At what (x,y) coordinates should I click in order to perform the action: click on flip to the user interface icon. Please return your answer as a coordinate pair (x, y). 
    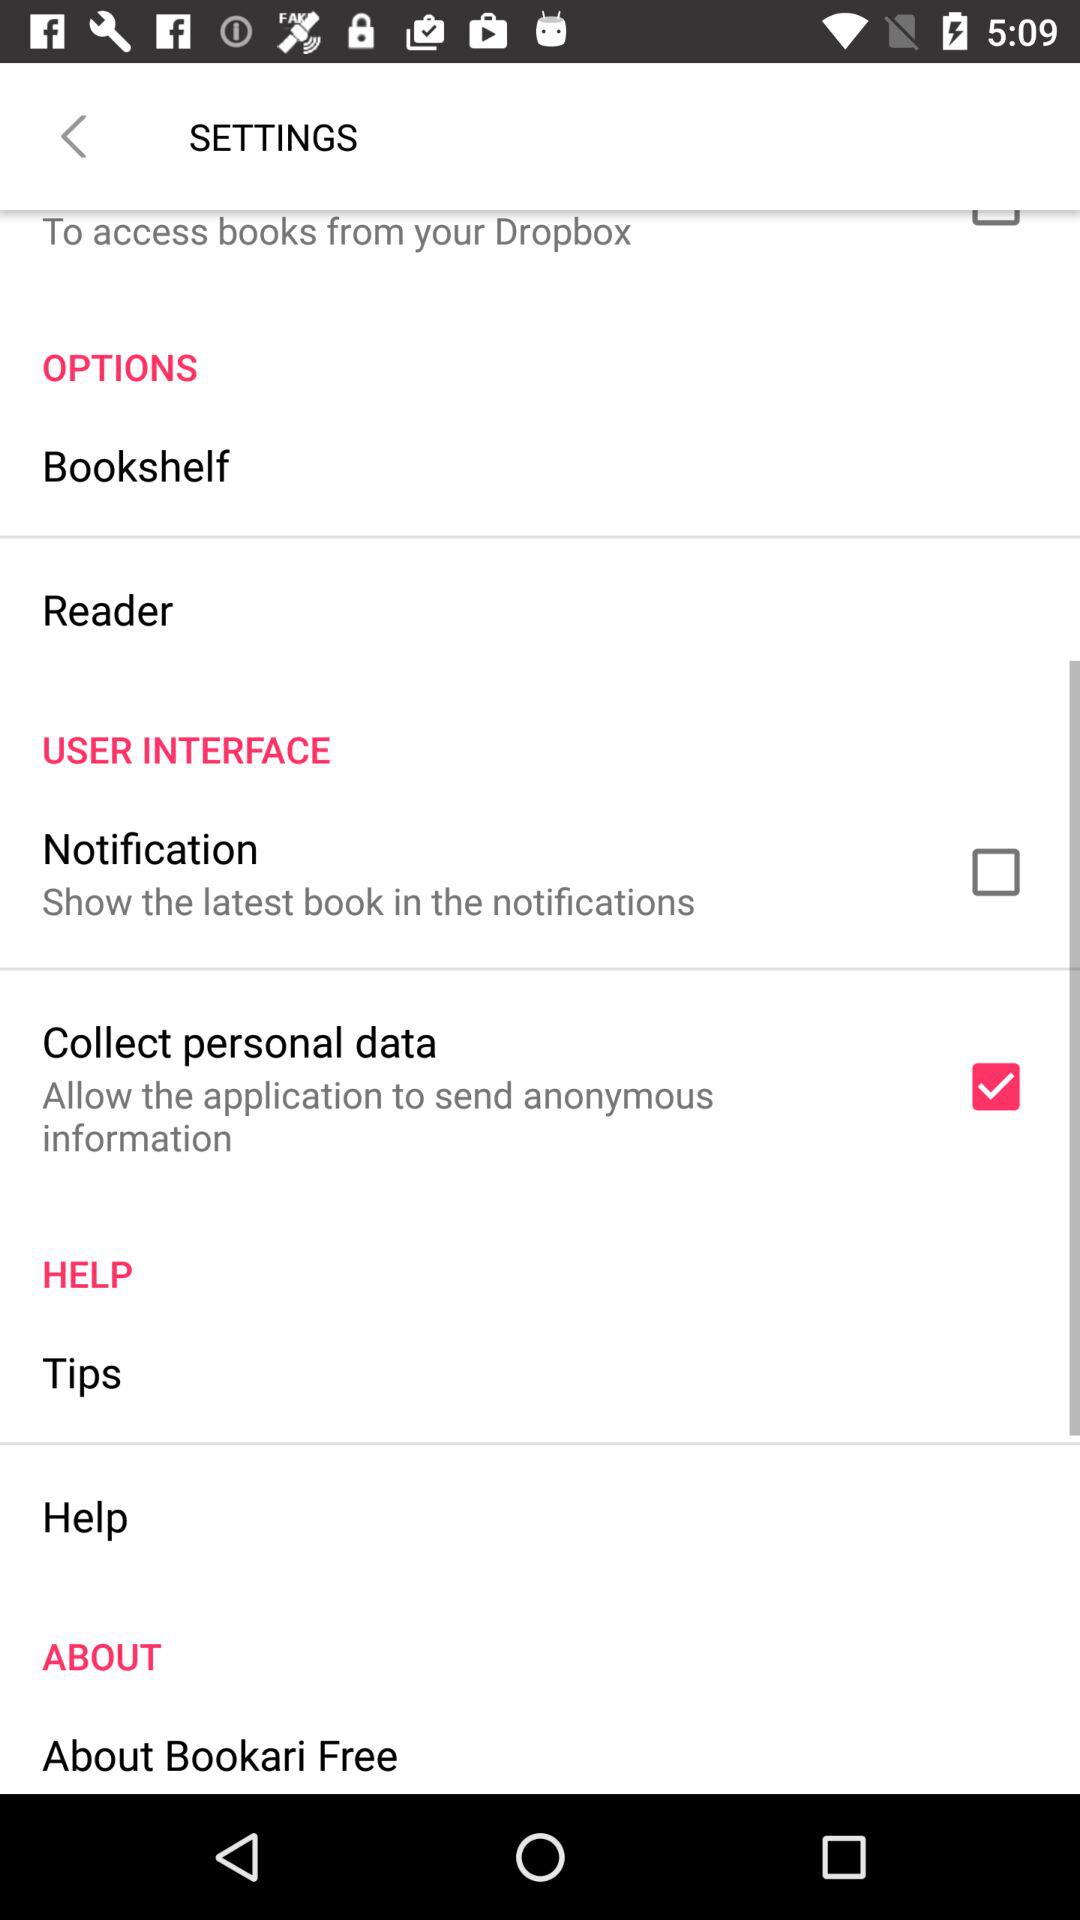
    Looking at the image, I should click on (540, 728).